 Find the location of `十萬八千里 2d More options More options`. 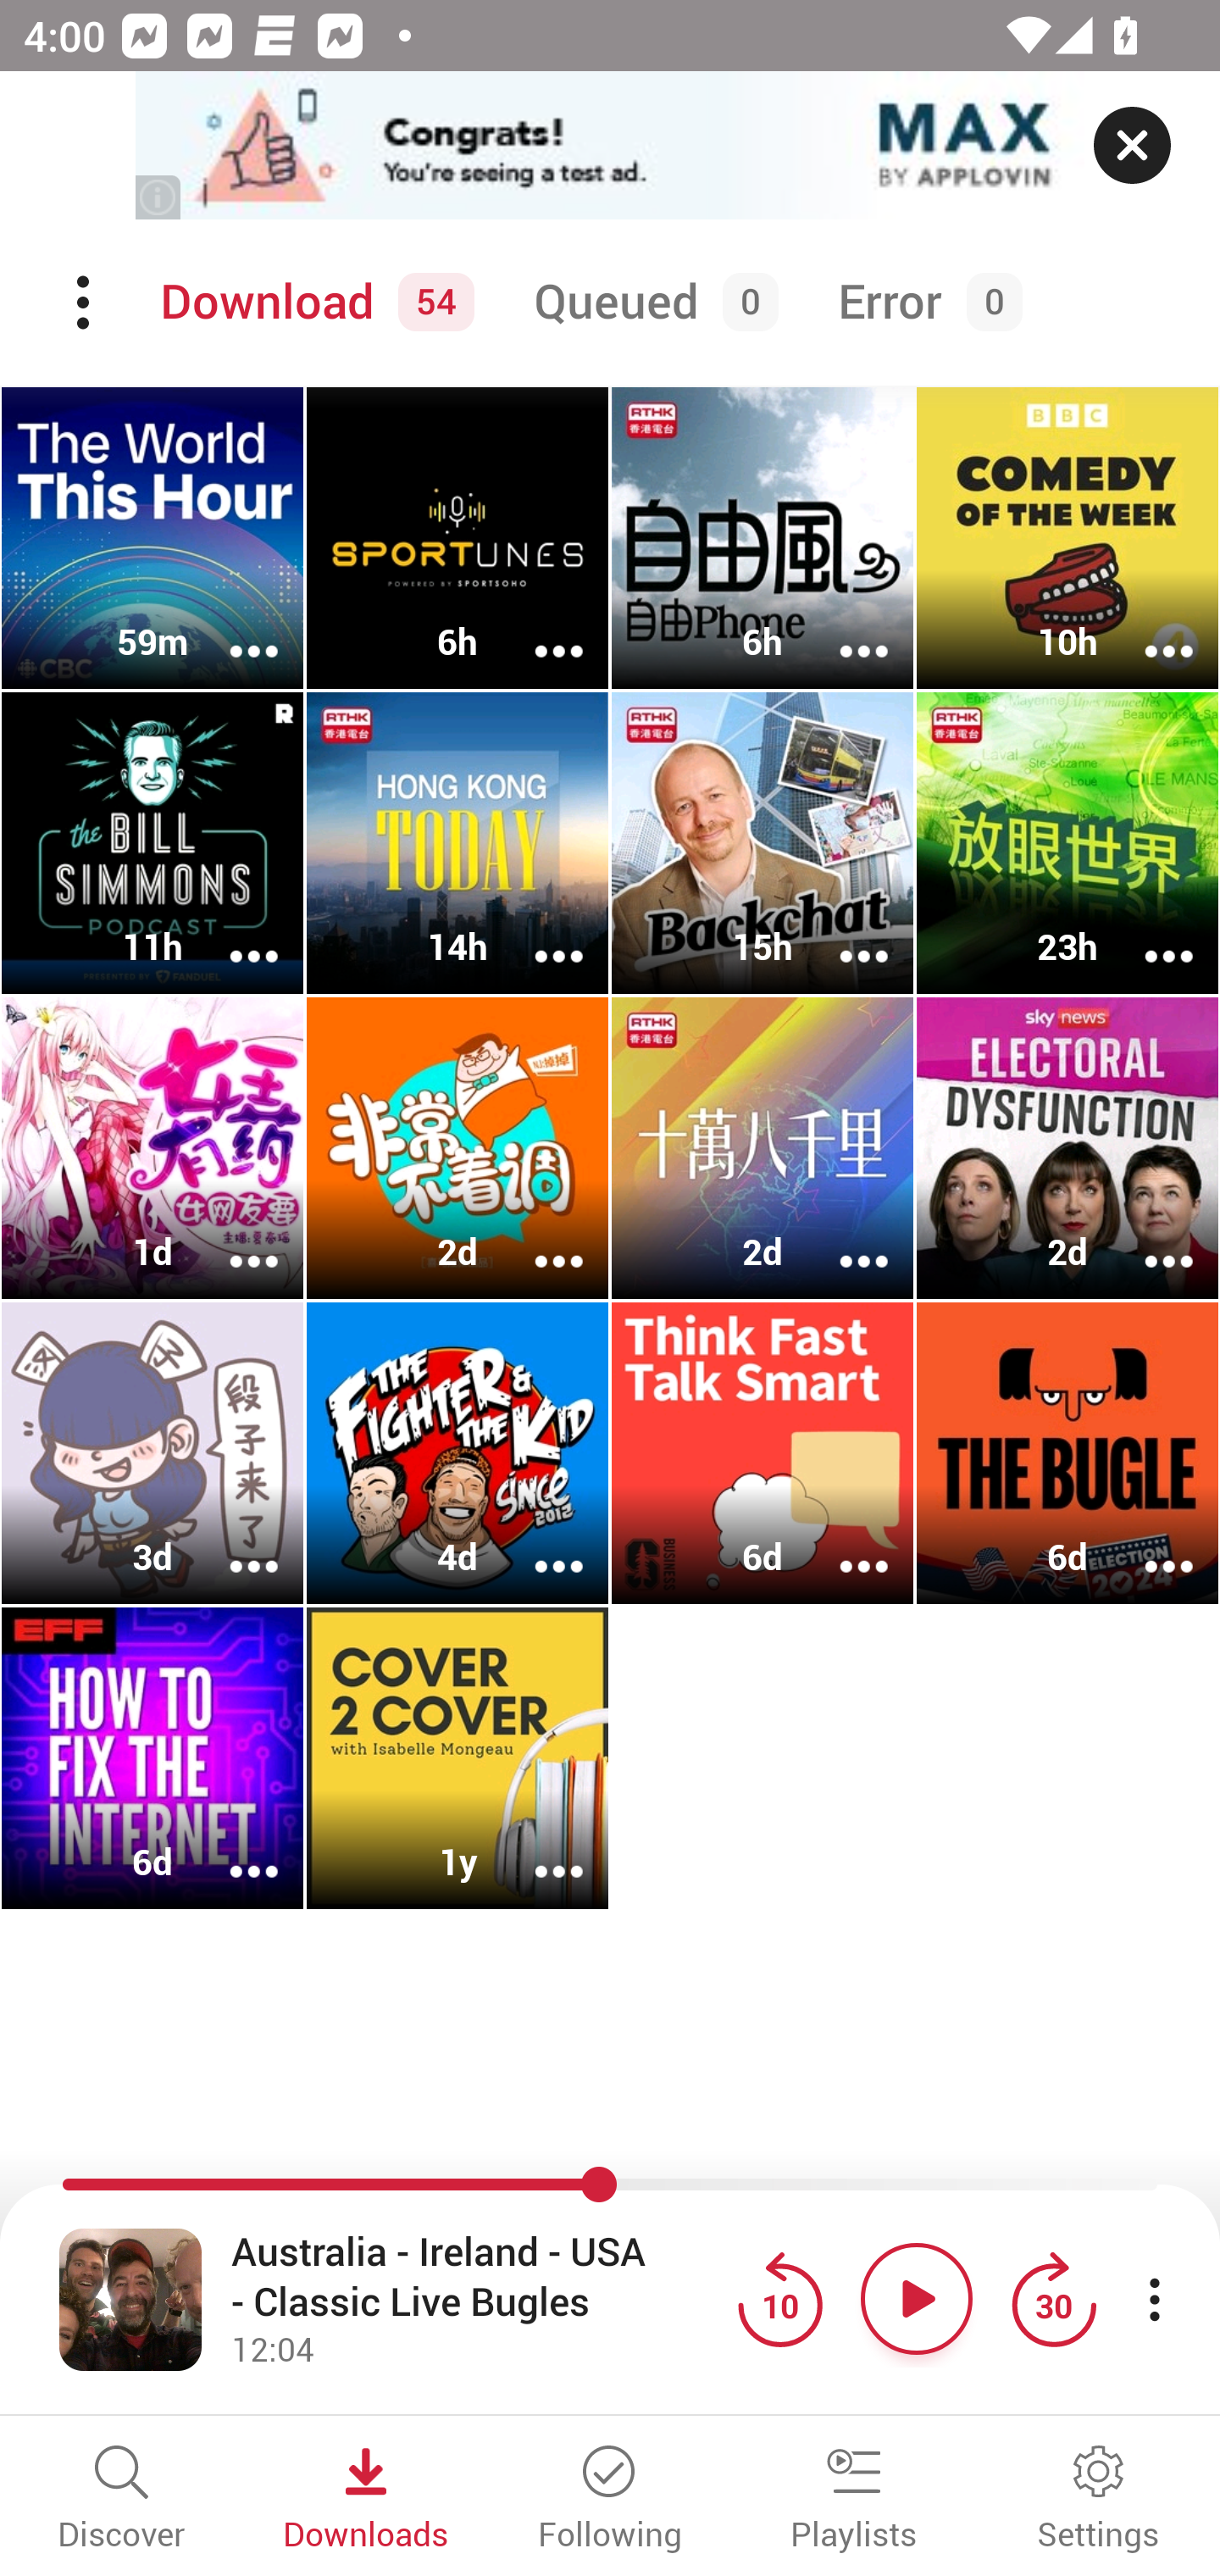

十萬八千里 2d More options More options is located at coordinates (762, 1149).